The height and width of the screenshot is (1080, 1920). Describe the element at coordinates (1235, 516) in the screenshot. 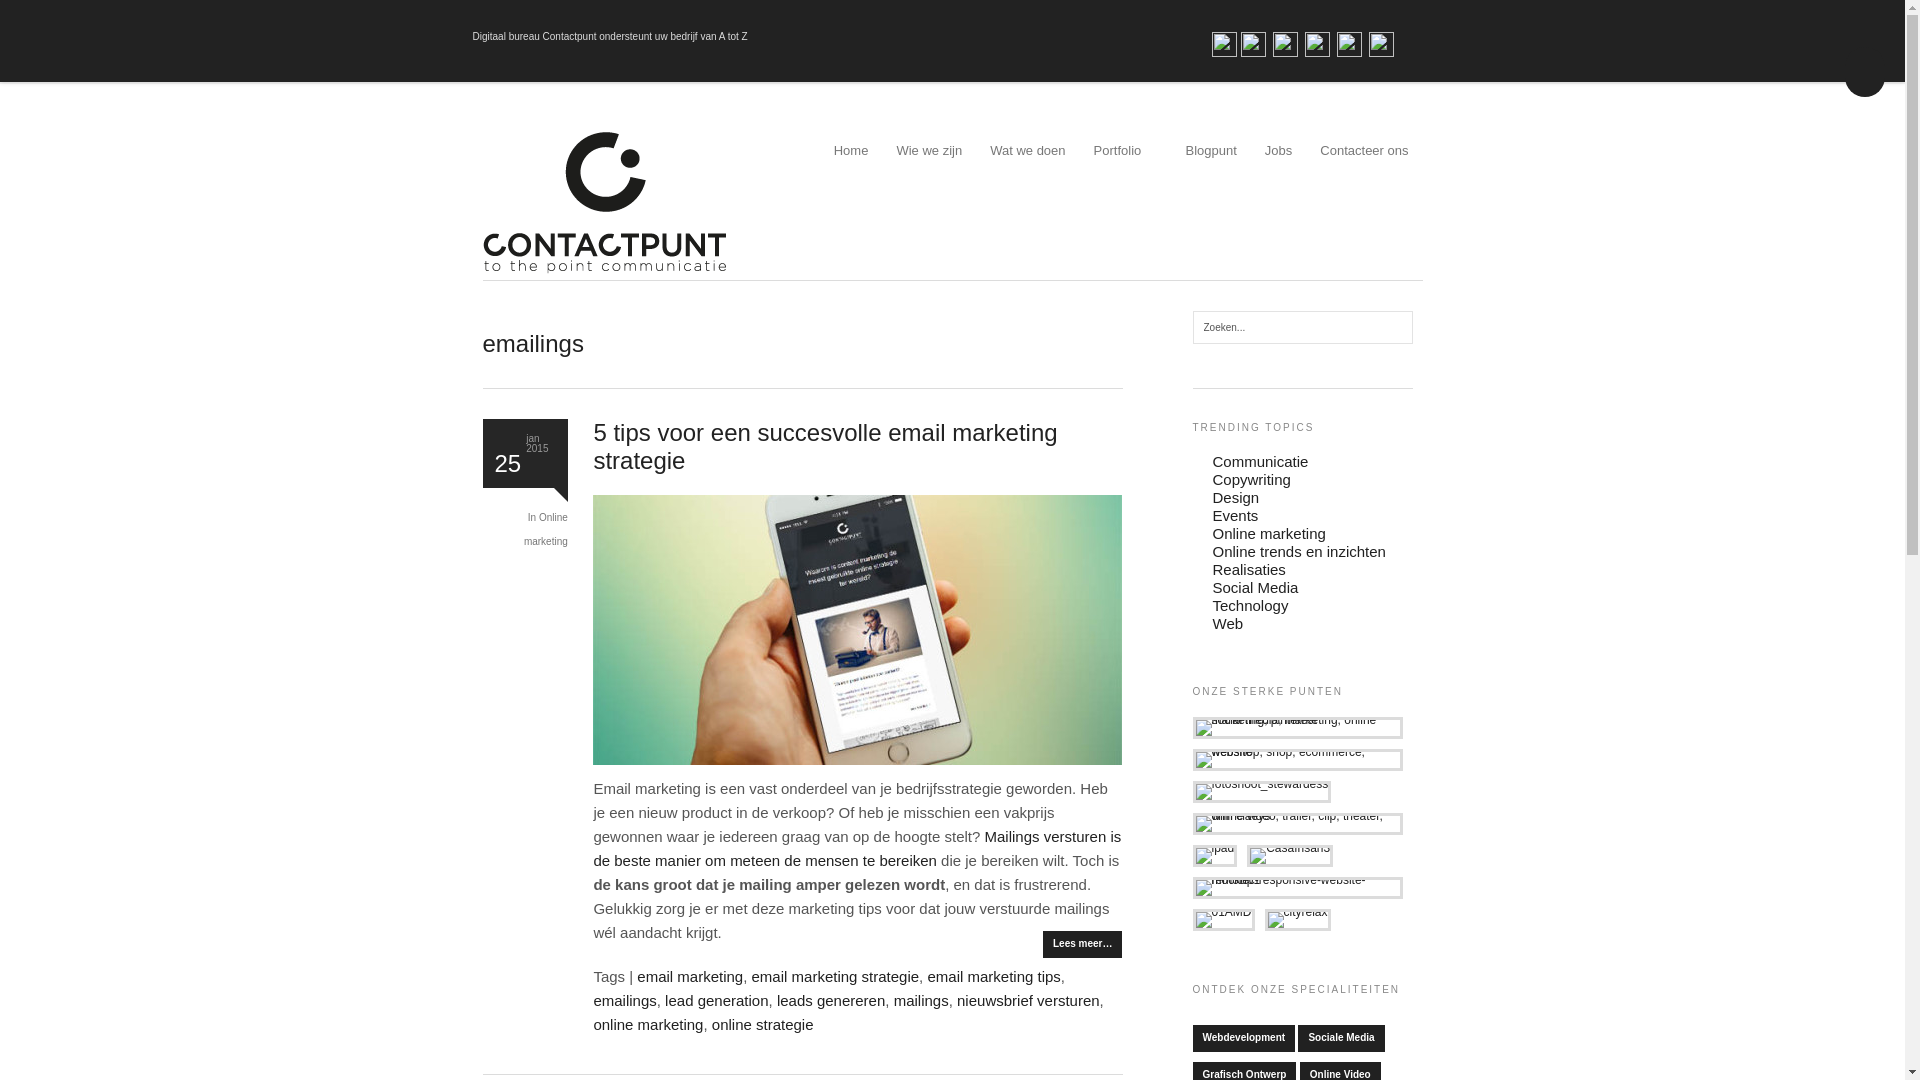

I see `Events` at that location.